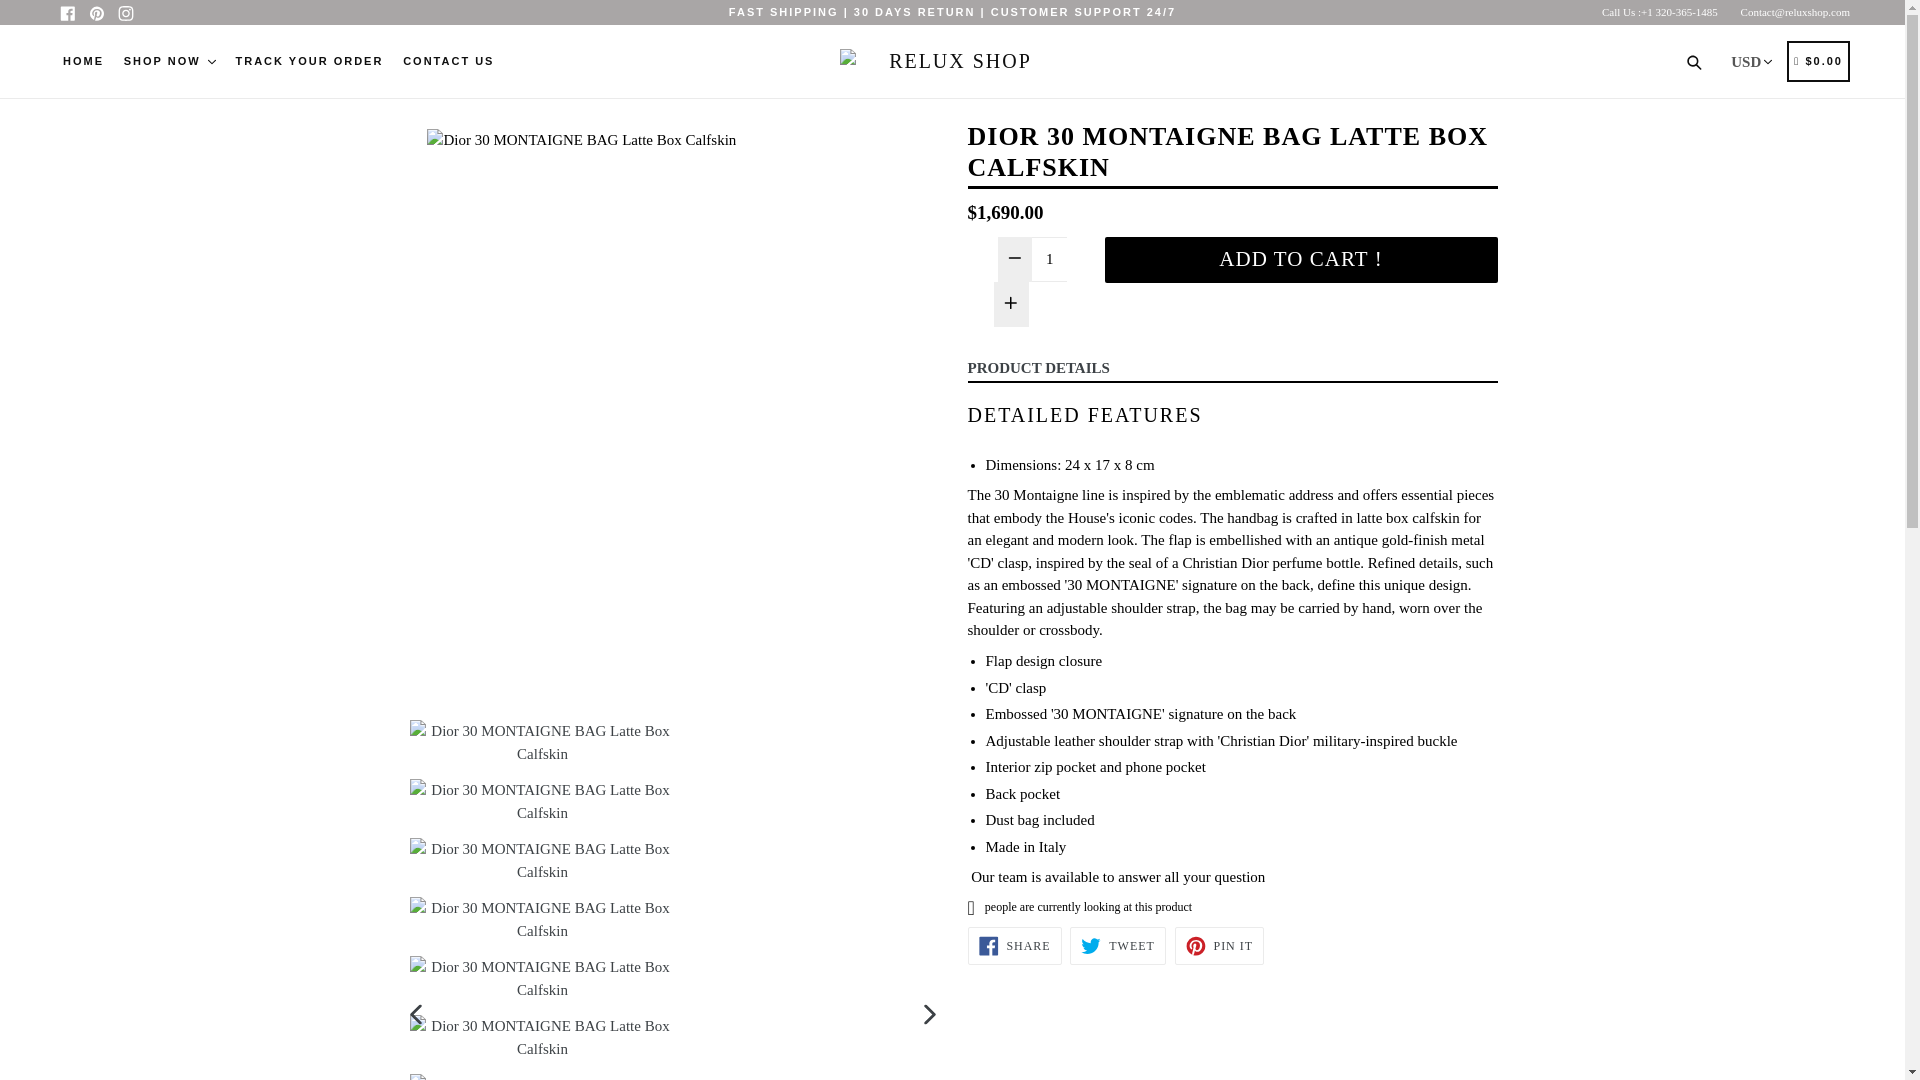 This screenshot has width=1920, height=1080. Describe the element at coordinates (1014, 946) in the screenshot. I see `Share on Facebook` at that location.